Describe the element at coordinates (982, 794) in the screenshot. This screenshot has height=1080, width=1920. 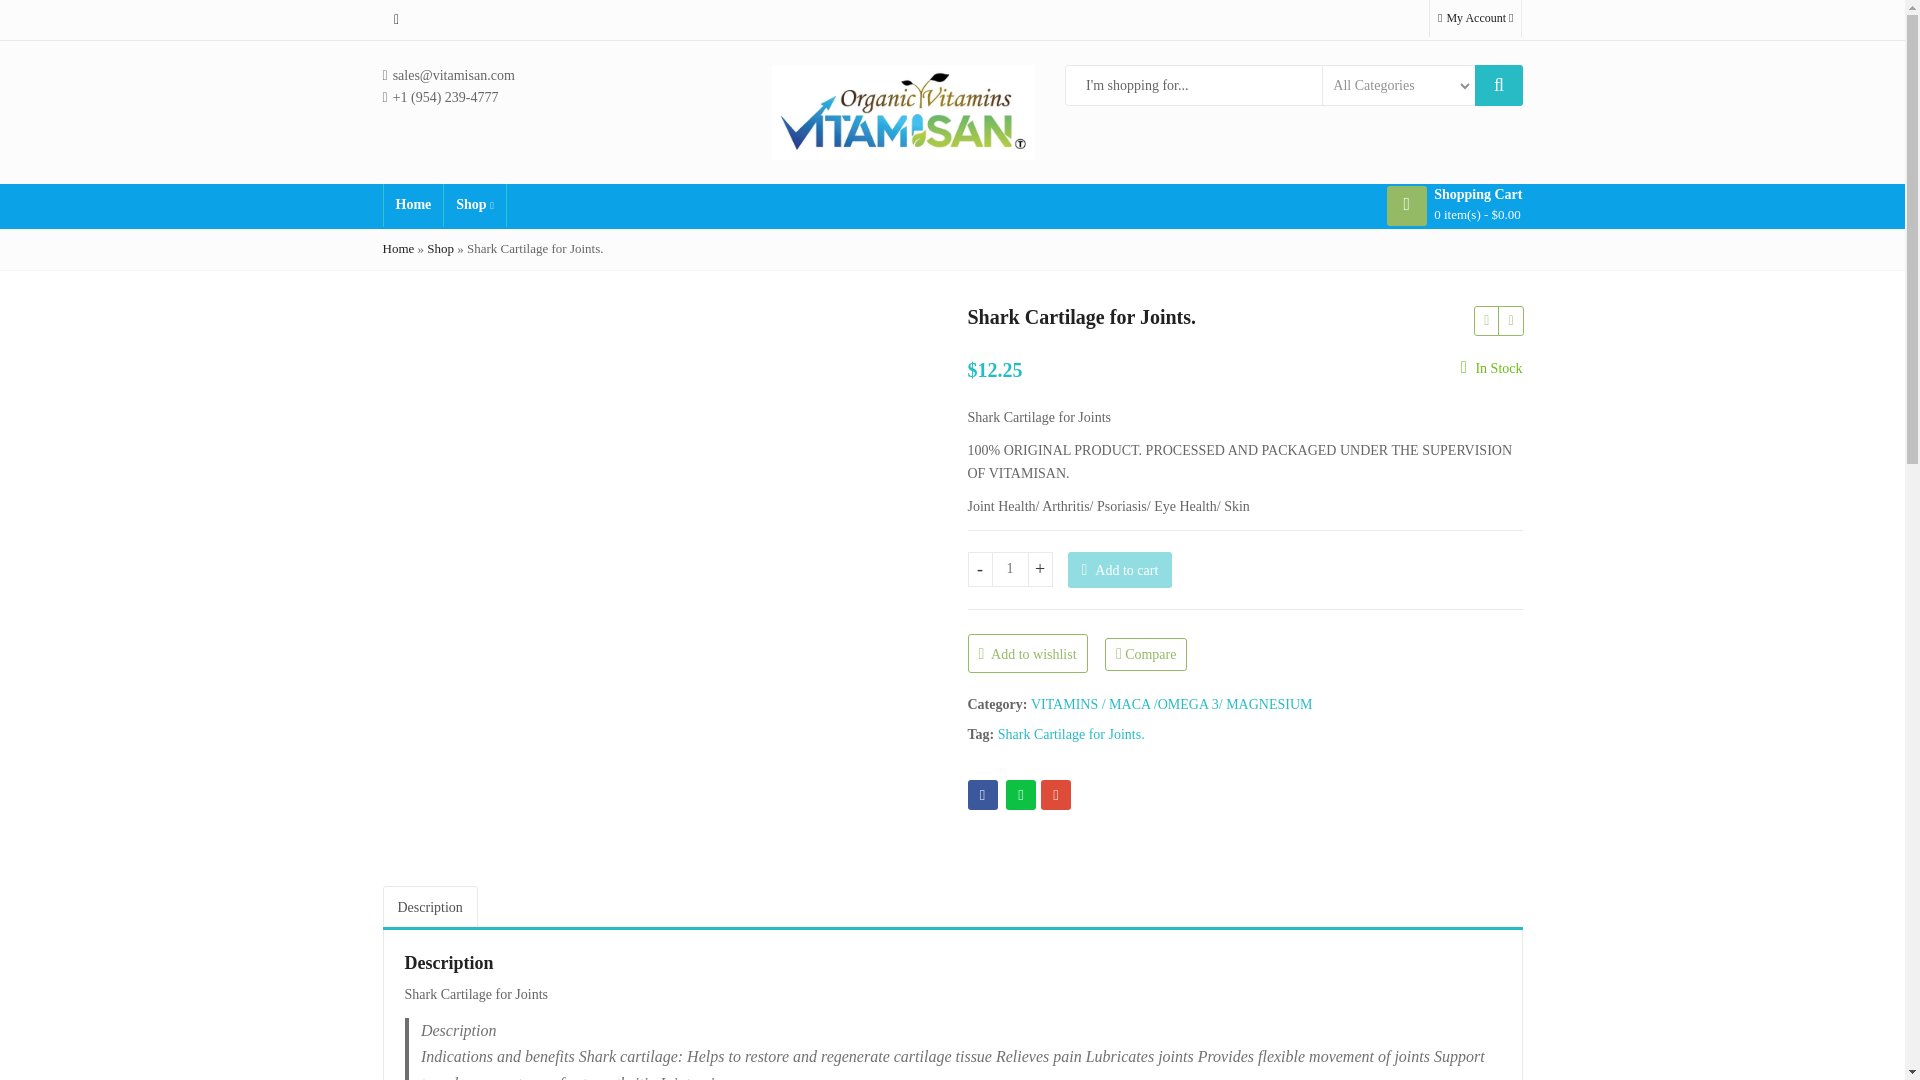
I see `Share on Facebook` at that location.